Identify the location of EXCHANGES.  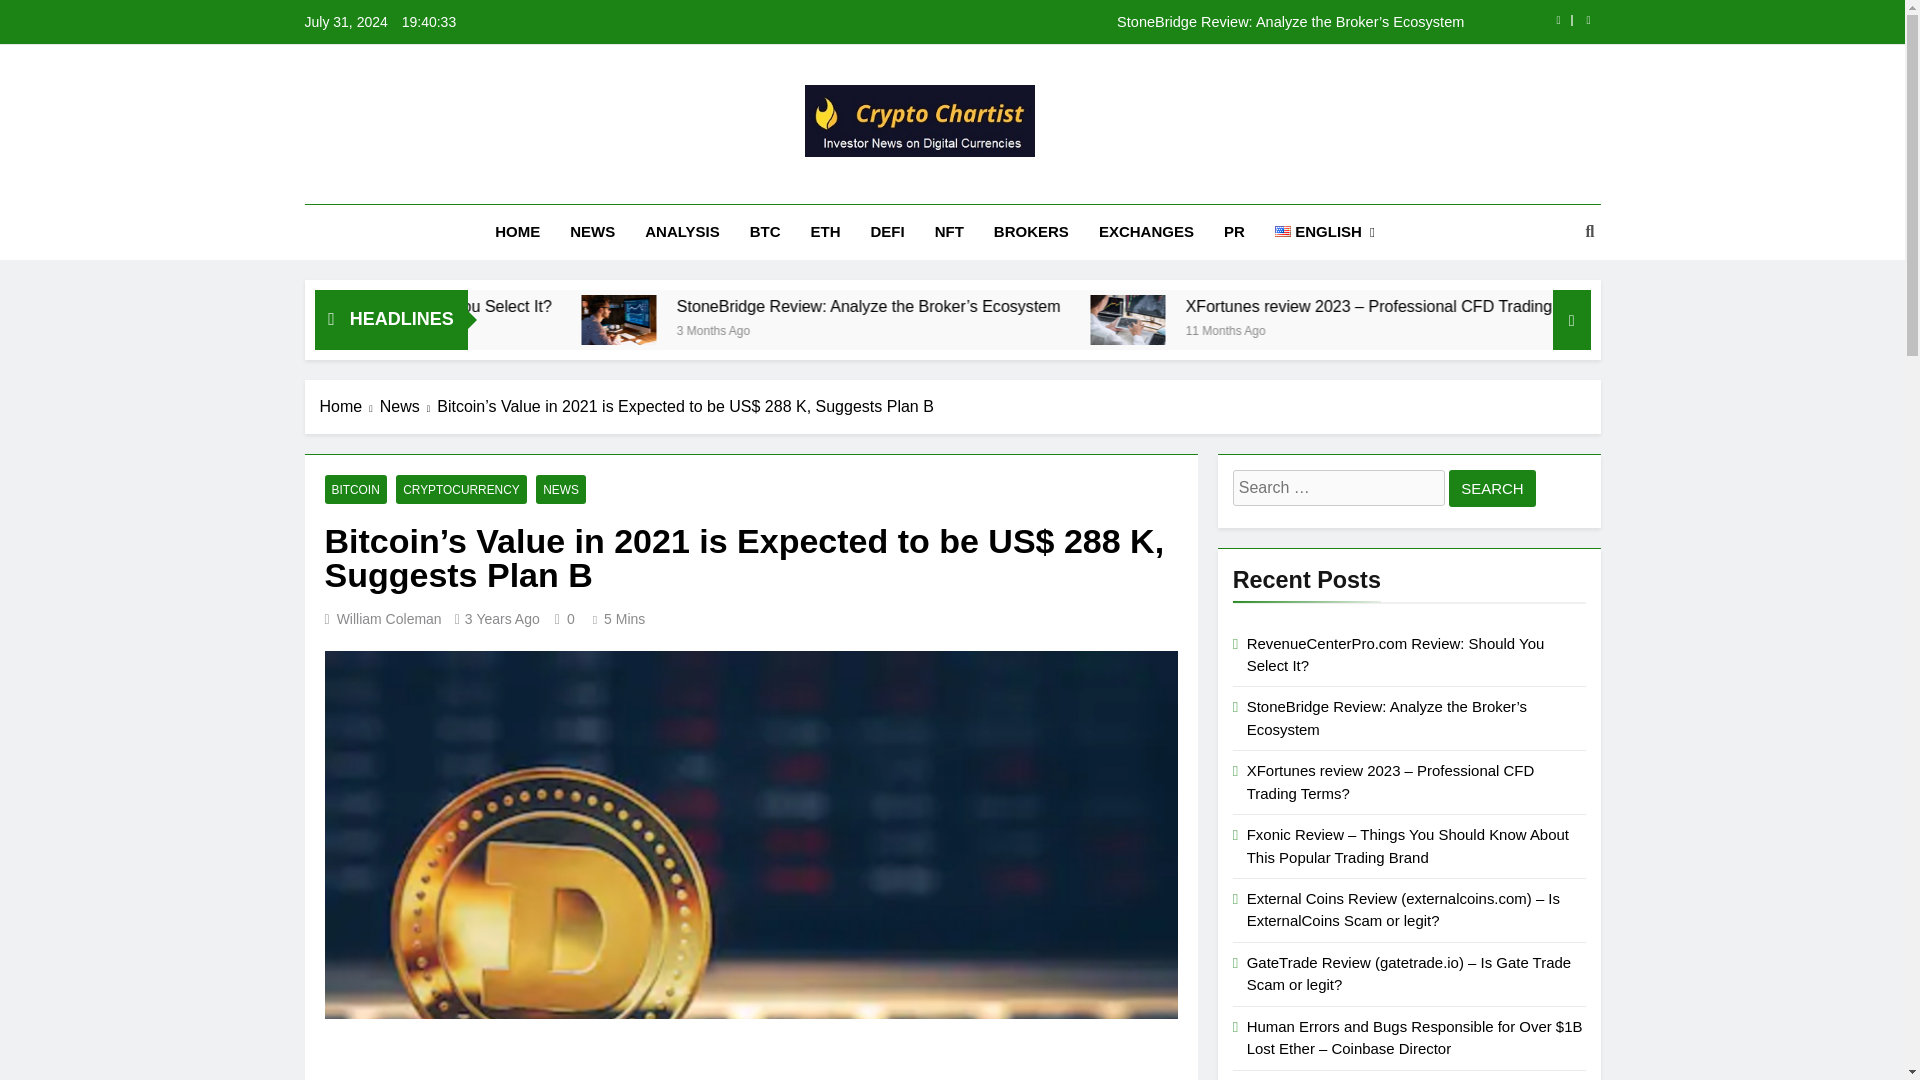
(1146, 232).